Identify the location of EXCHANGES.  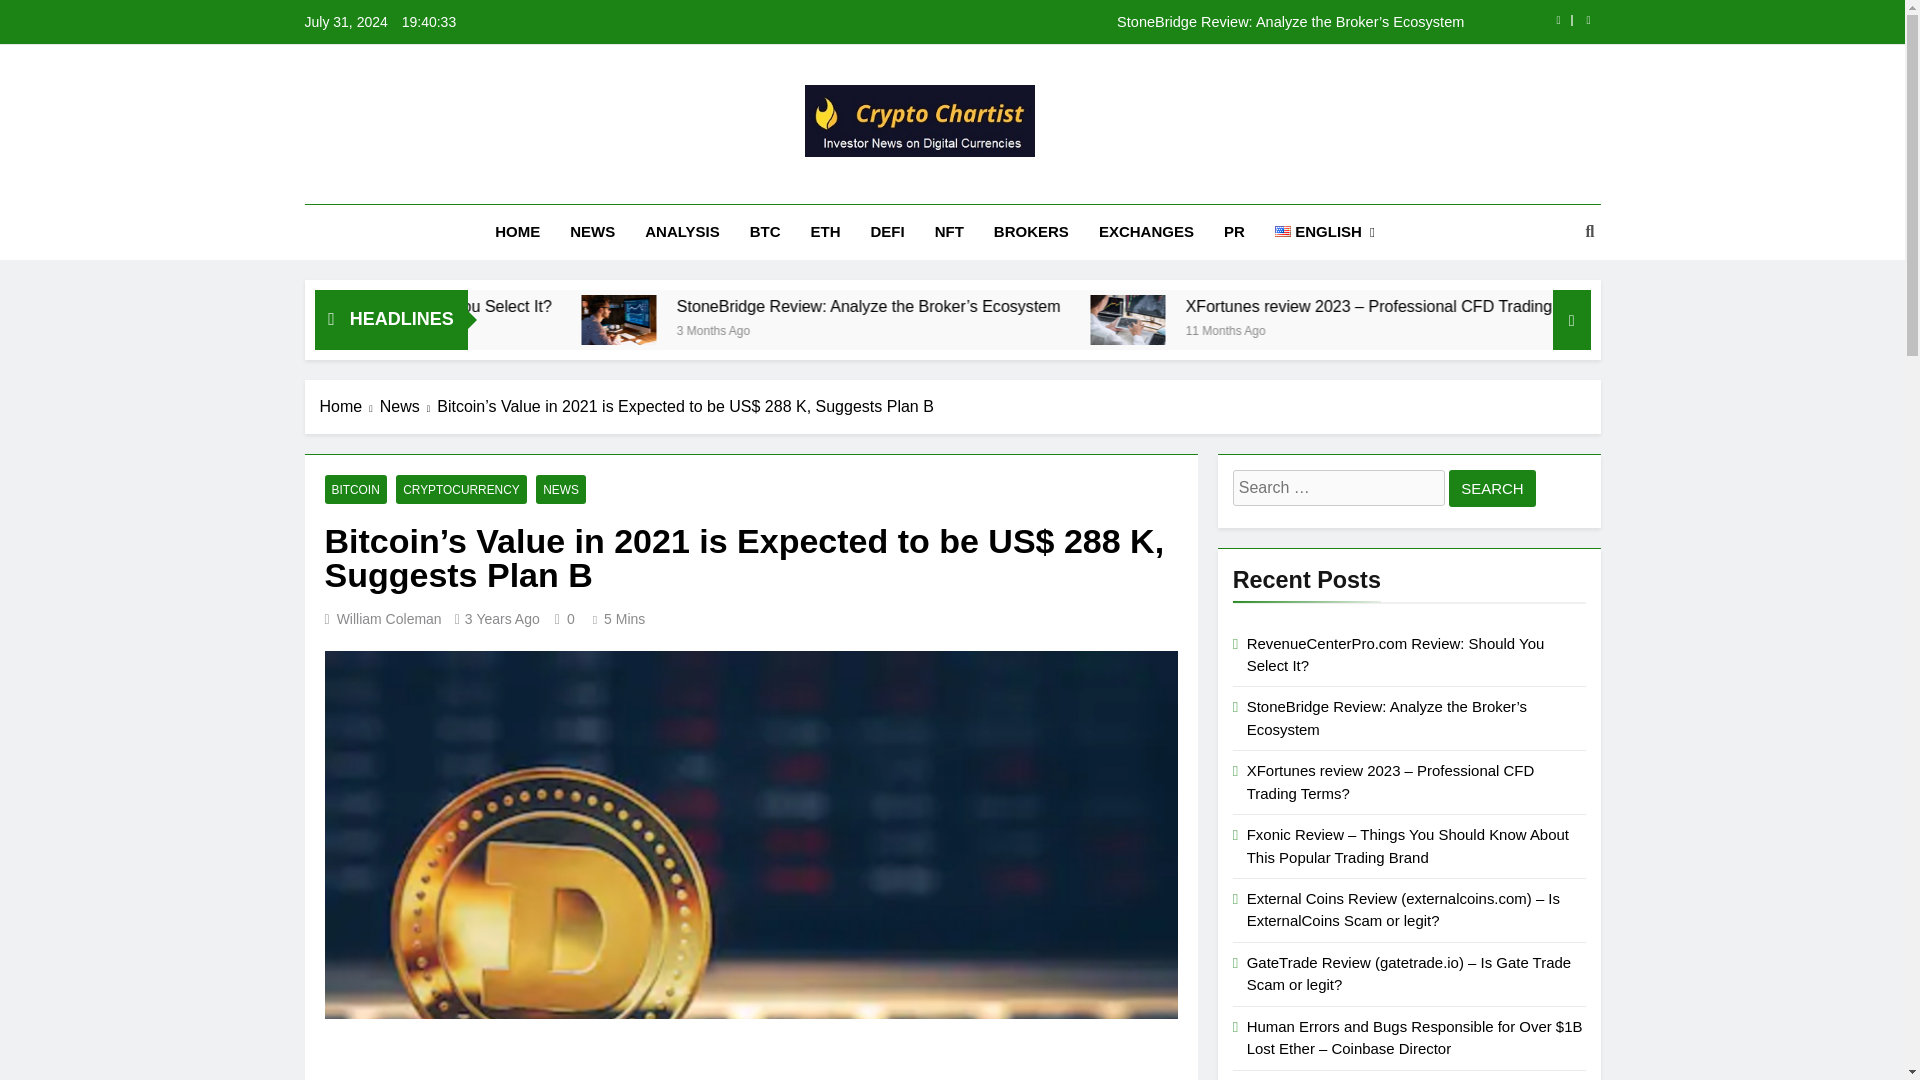
(1146, 232).